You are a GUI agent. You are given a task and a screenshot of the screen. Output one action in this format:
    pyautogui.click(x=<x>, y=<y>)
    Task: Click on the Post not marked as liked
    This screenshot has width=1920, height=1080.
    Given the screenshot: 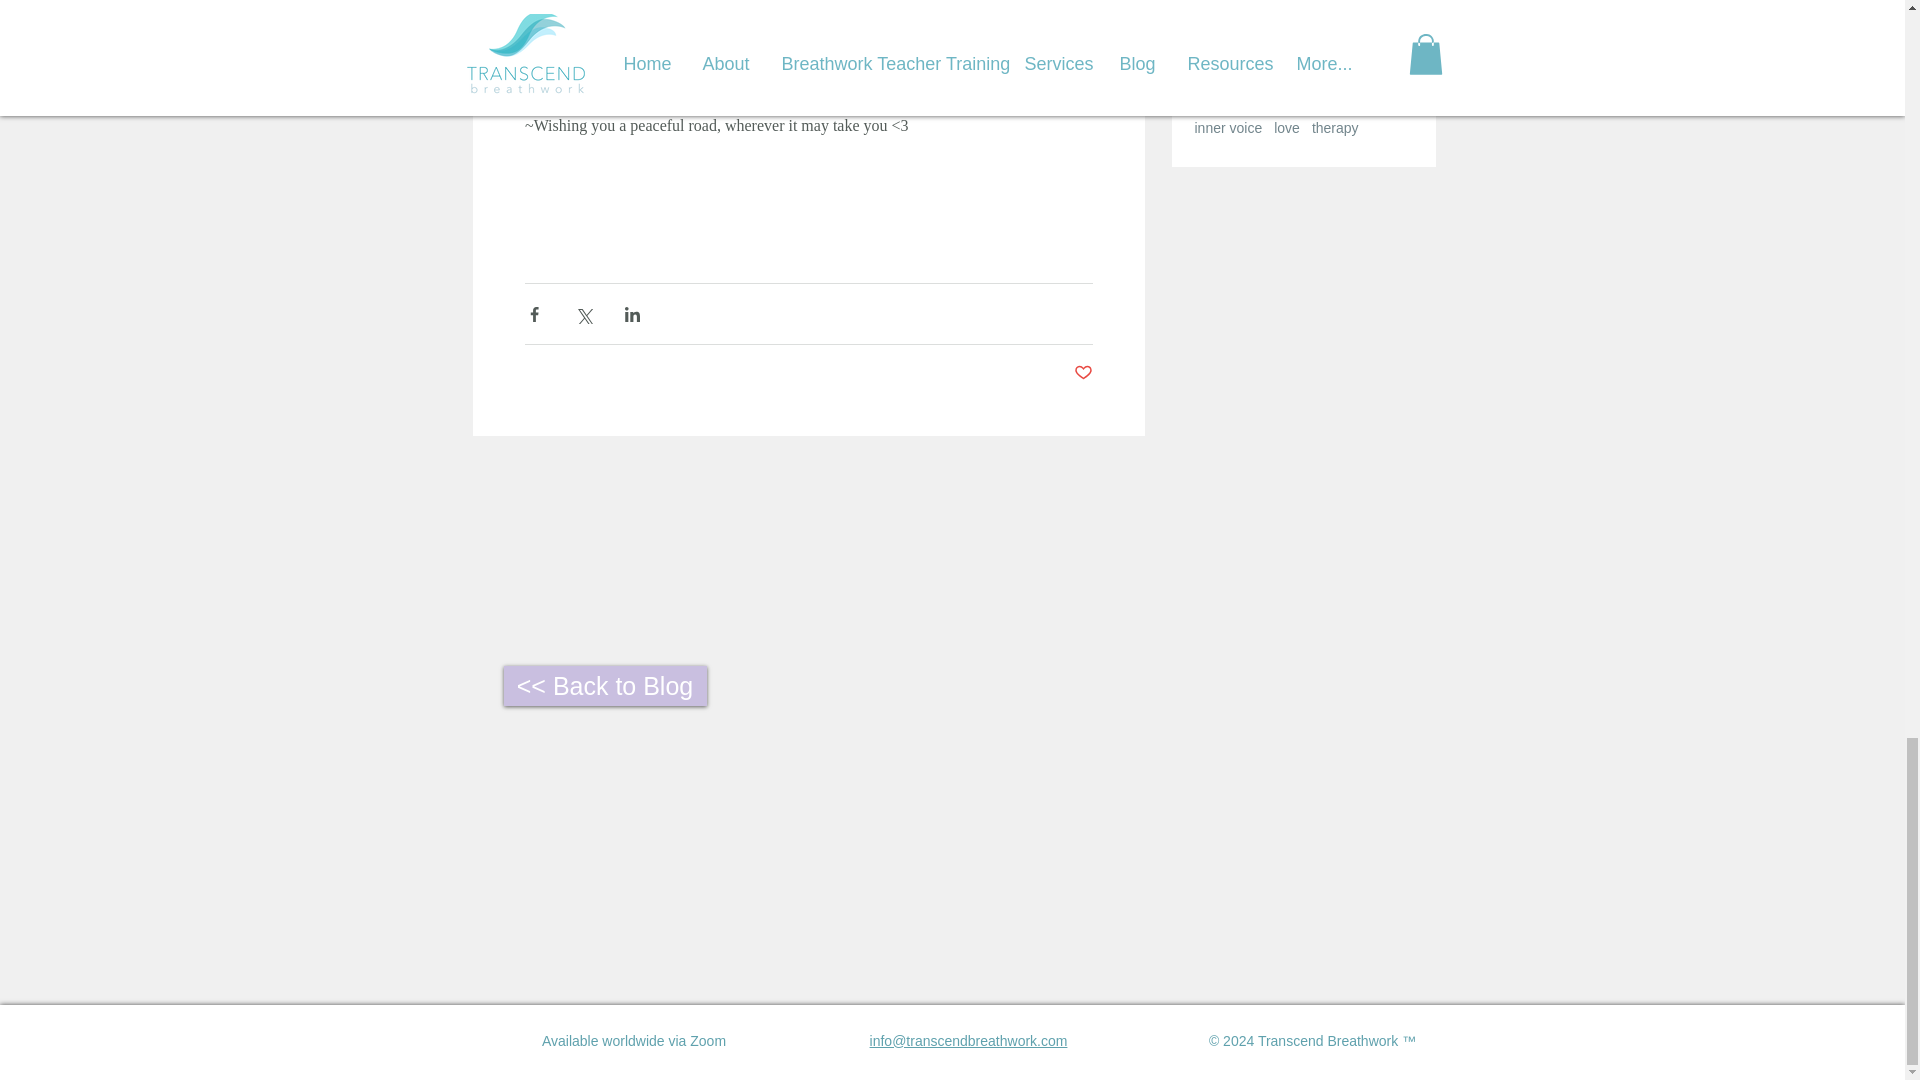 What is the action you would take?
    pyautogui.click(x=1082, y=373)
    